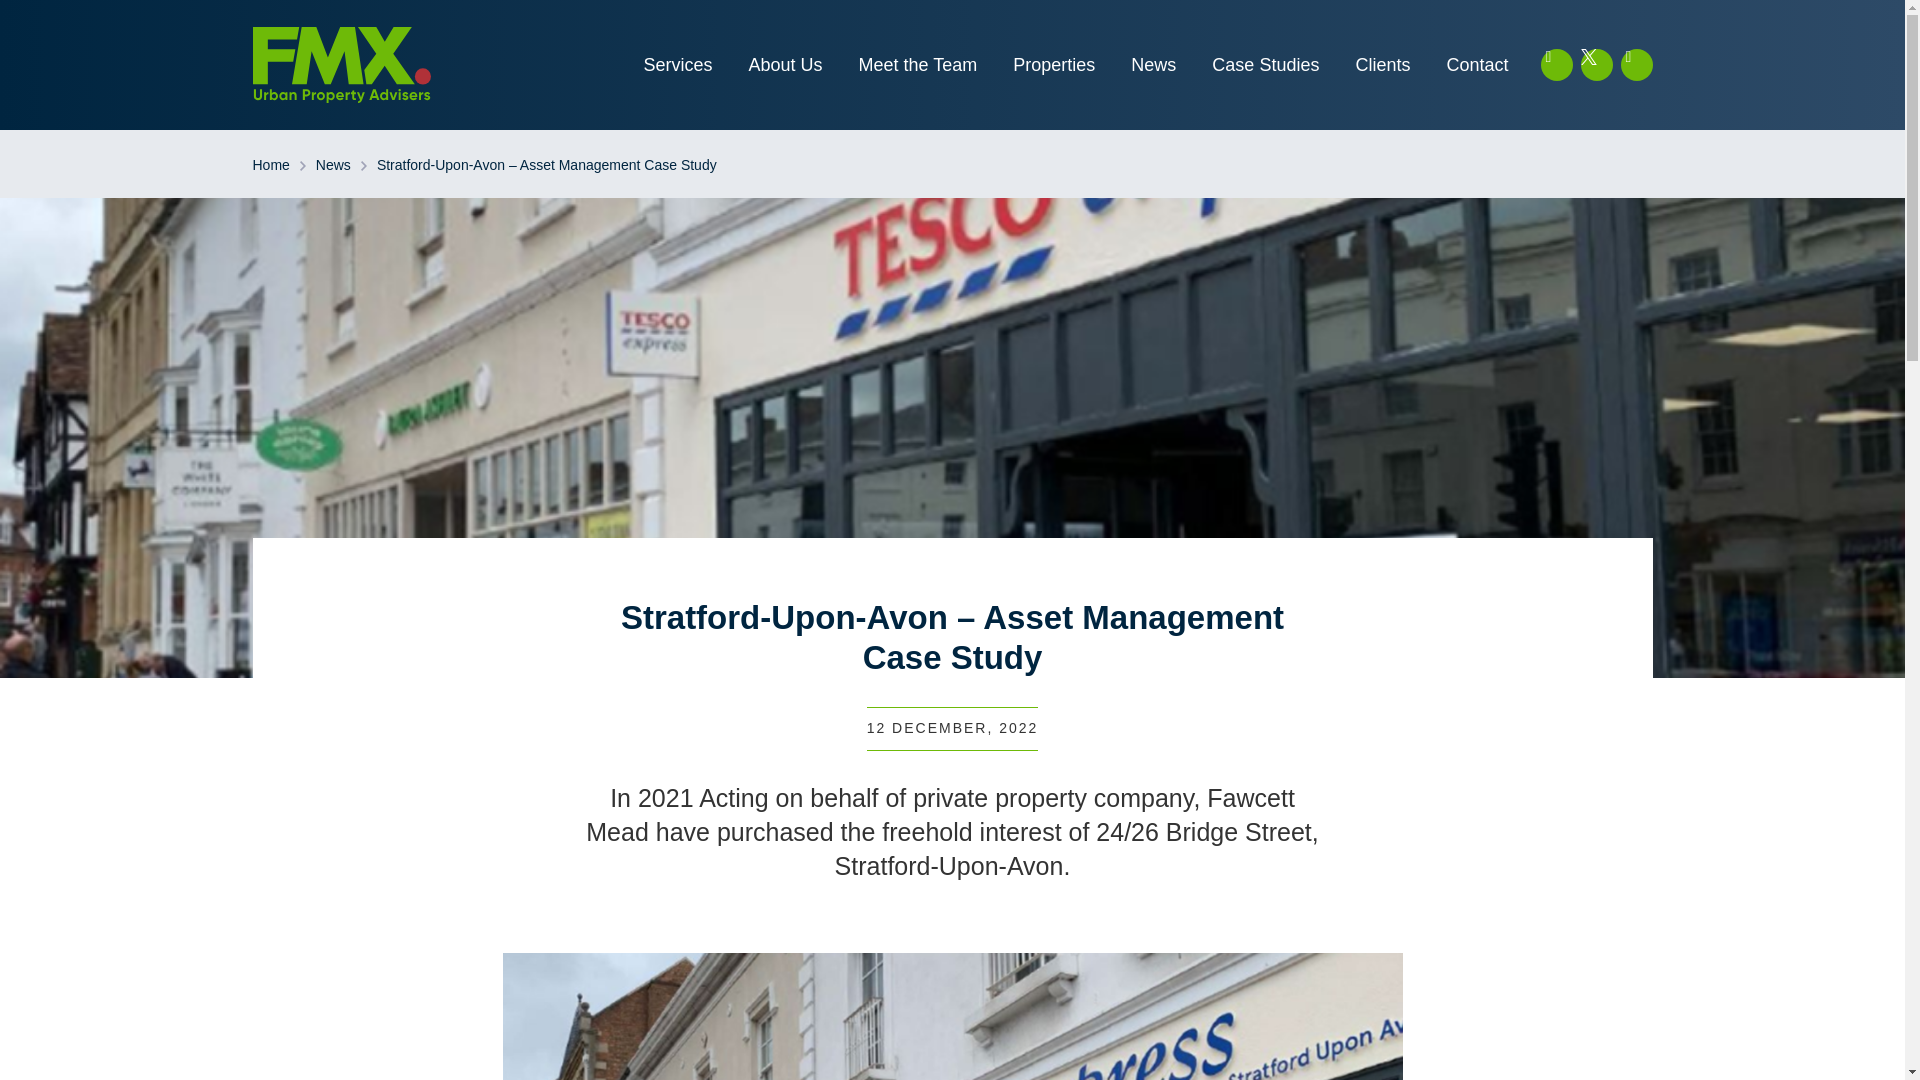 The height and width of the screenshot is (1080, 1920). What do you see at coordinates (1382, 64) in the screenshot?
I see `Clients` at bounding box center [1382, 64].